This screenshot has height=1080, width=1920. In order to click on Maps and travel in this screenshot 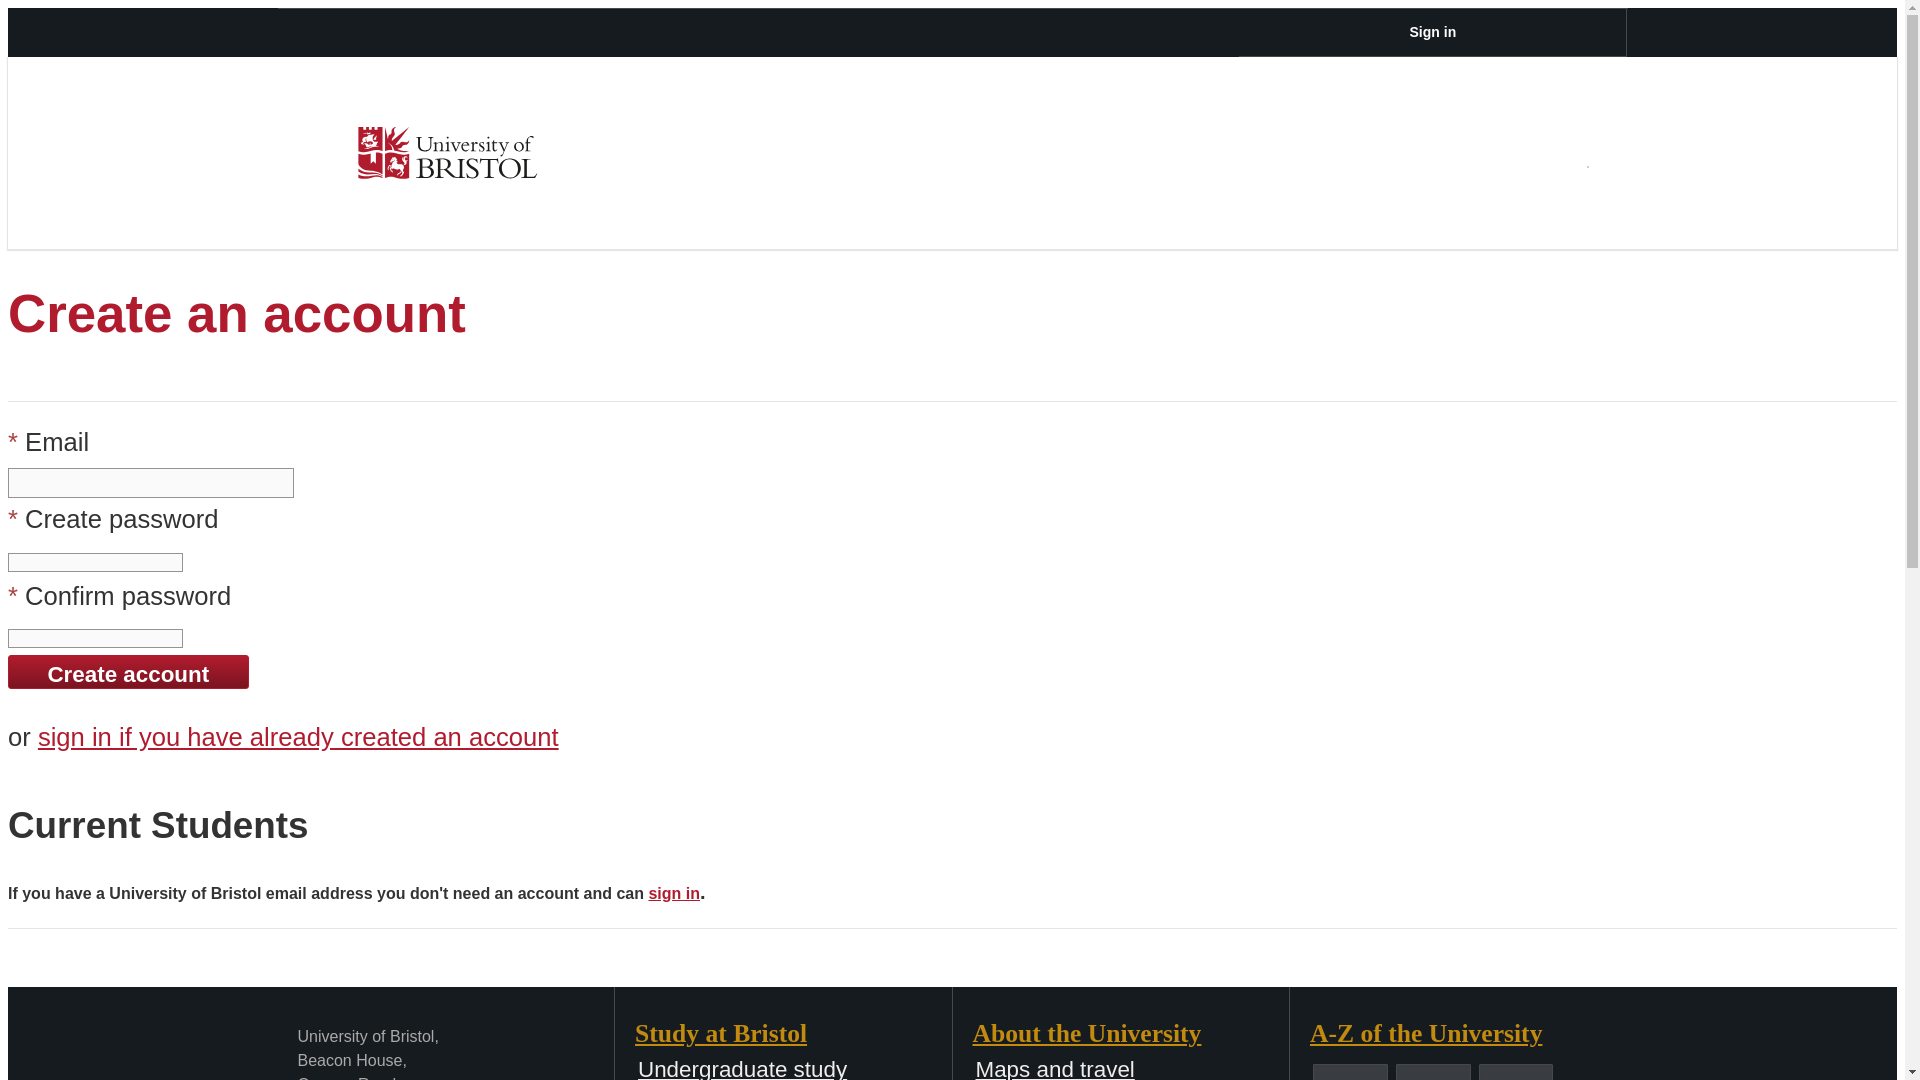, I will do `click(1054, 1068)`.